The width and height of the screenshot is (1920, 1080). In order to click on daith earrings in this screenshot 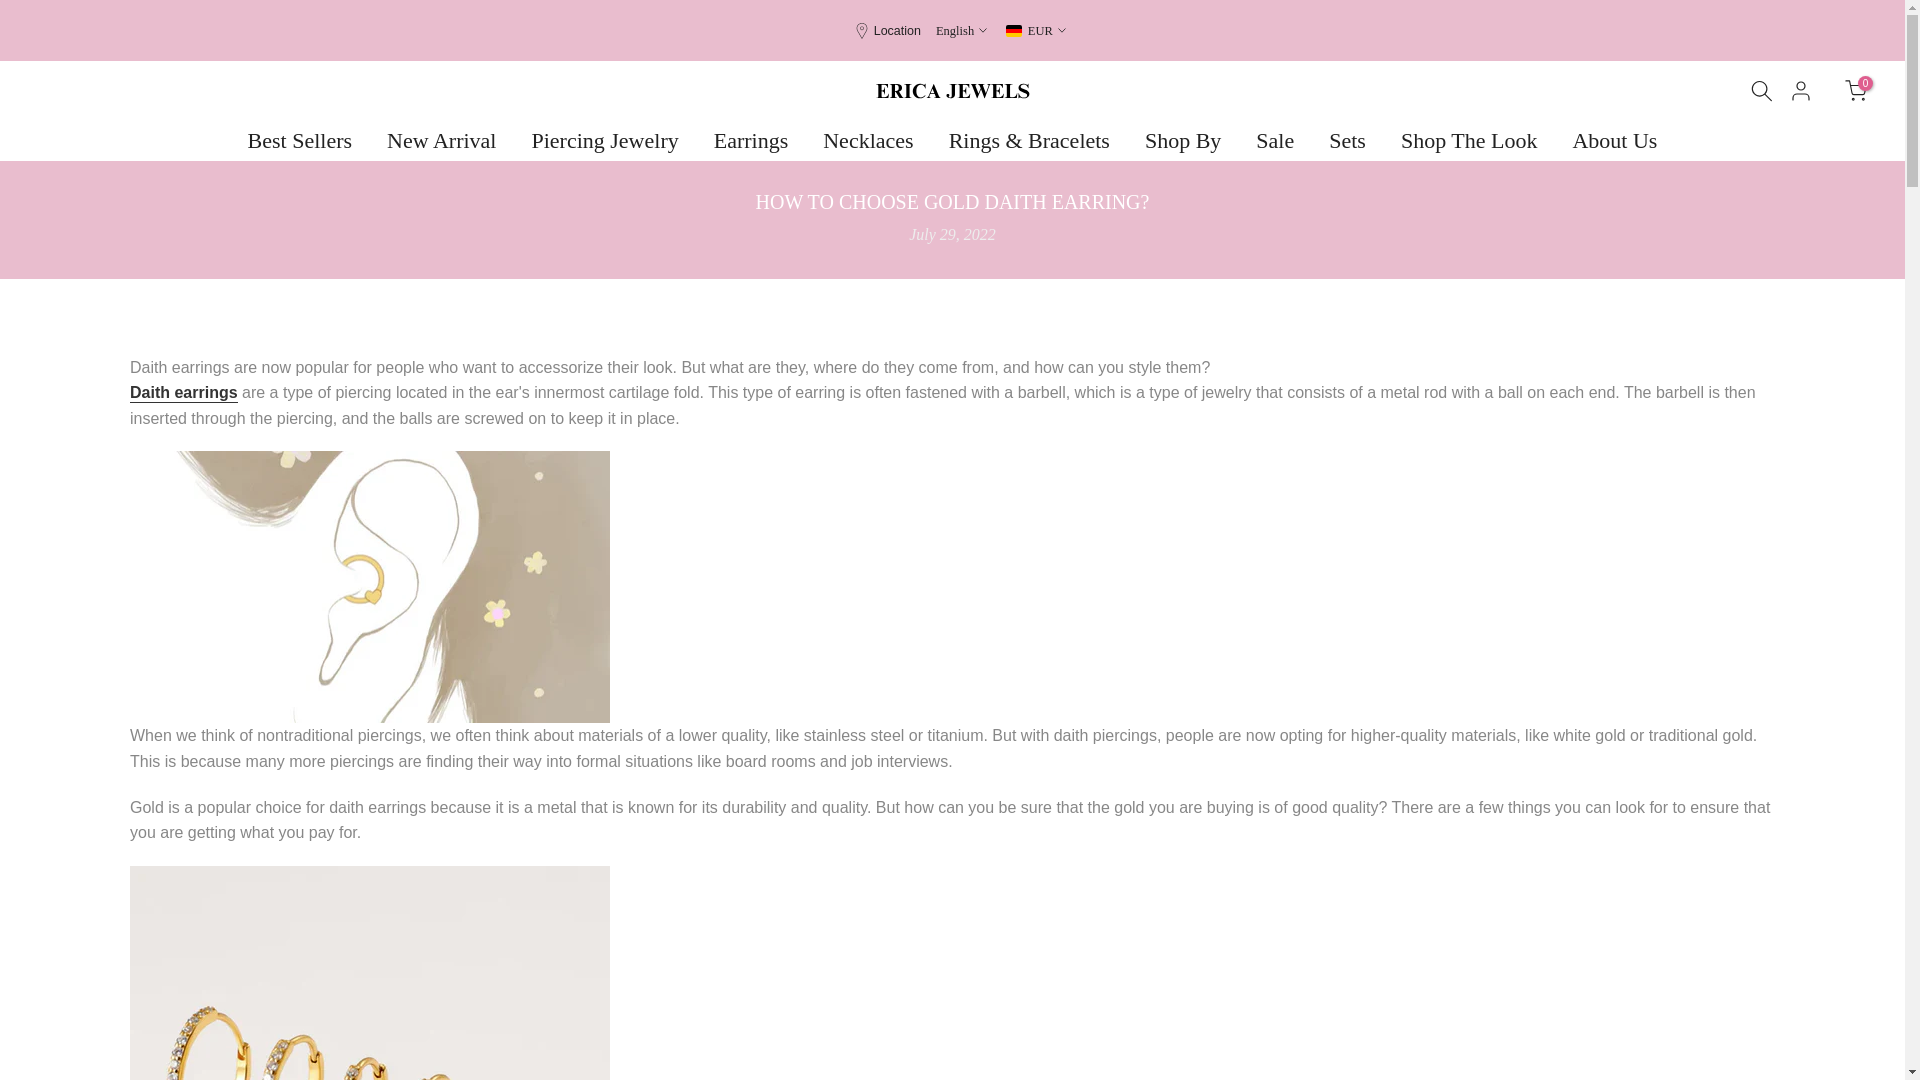, I will do `click(184, 393)`.